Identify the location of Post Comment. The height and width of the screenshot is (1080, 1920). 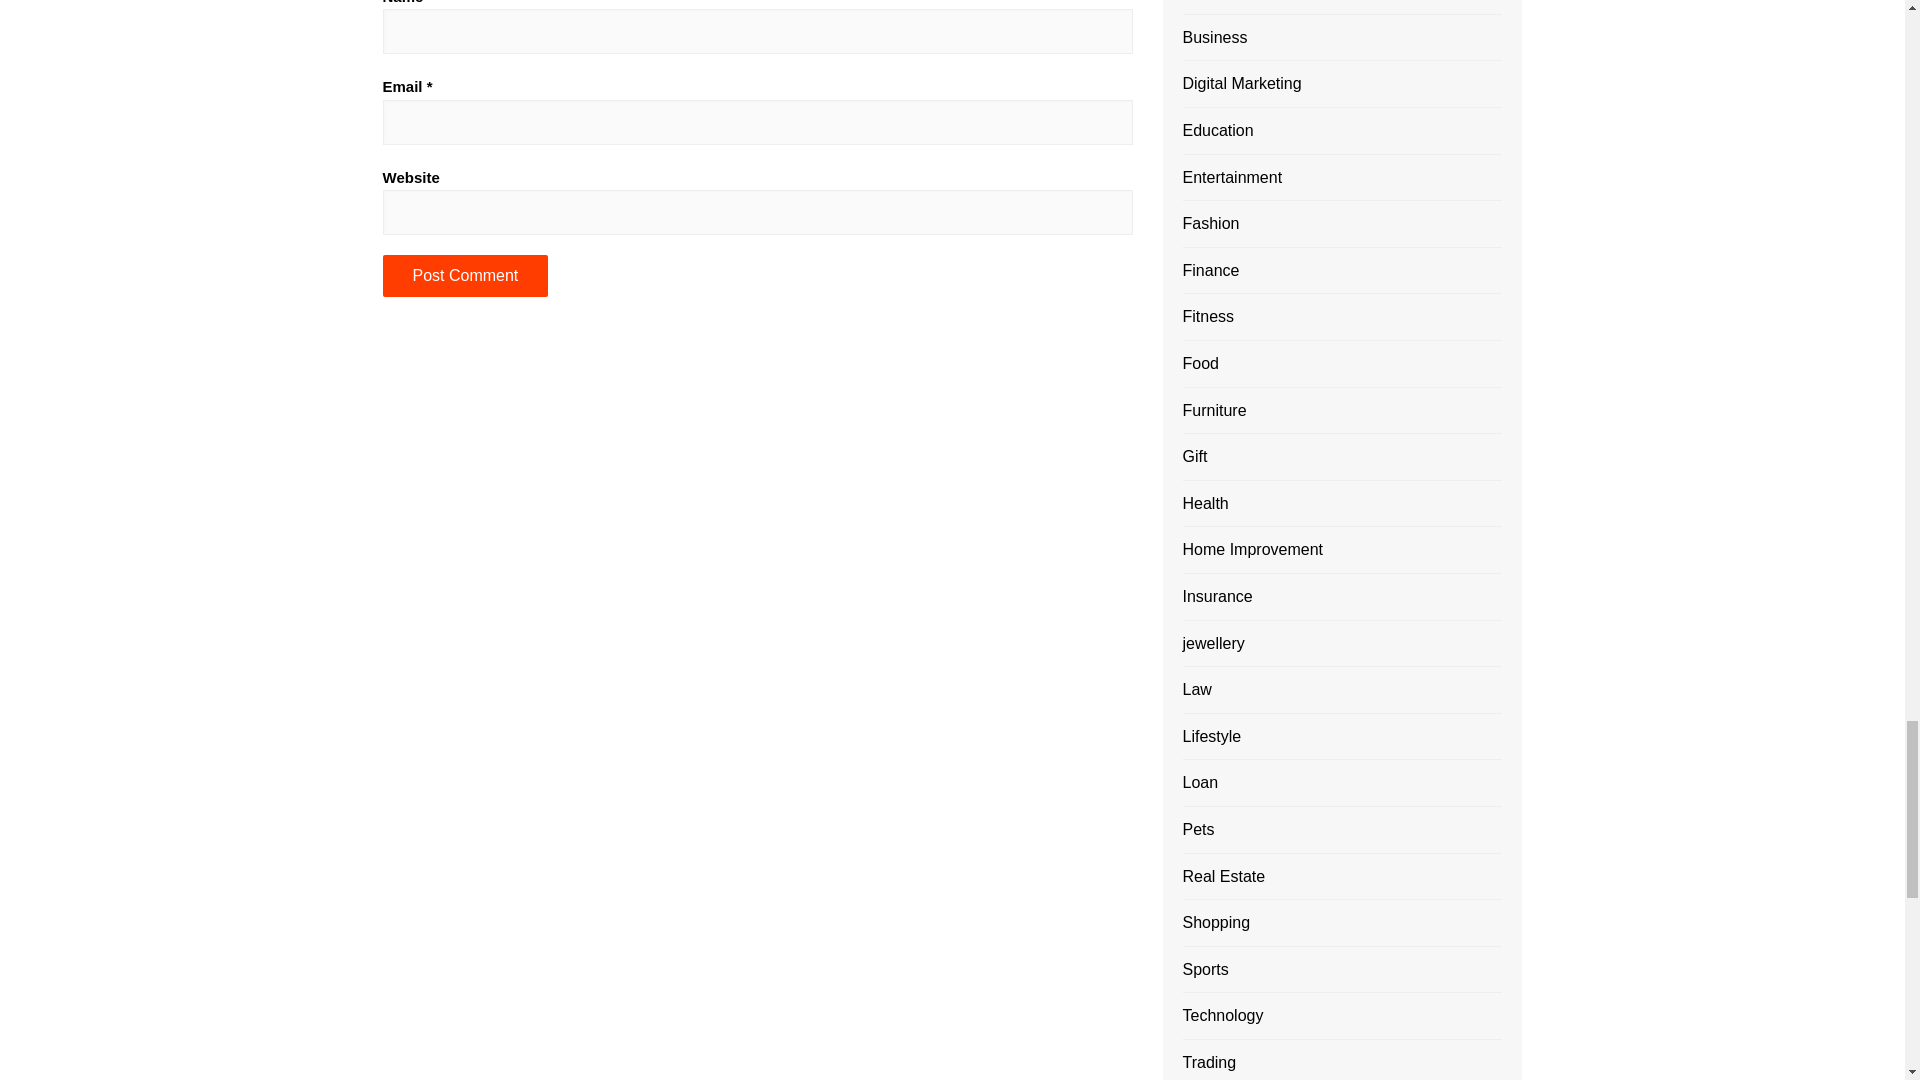
(464, 276).